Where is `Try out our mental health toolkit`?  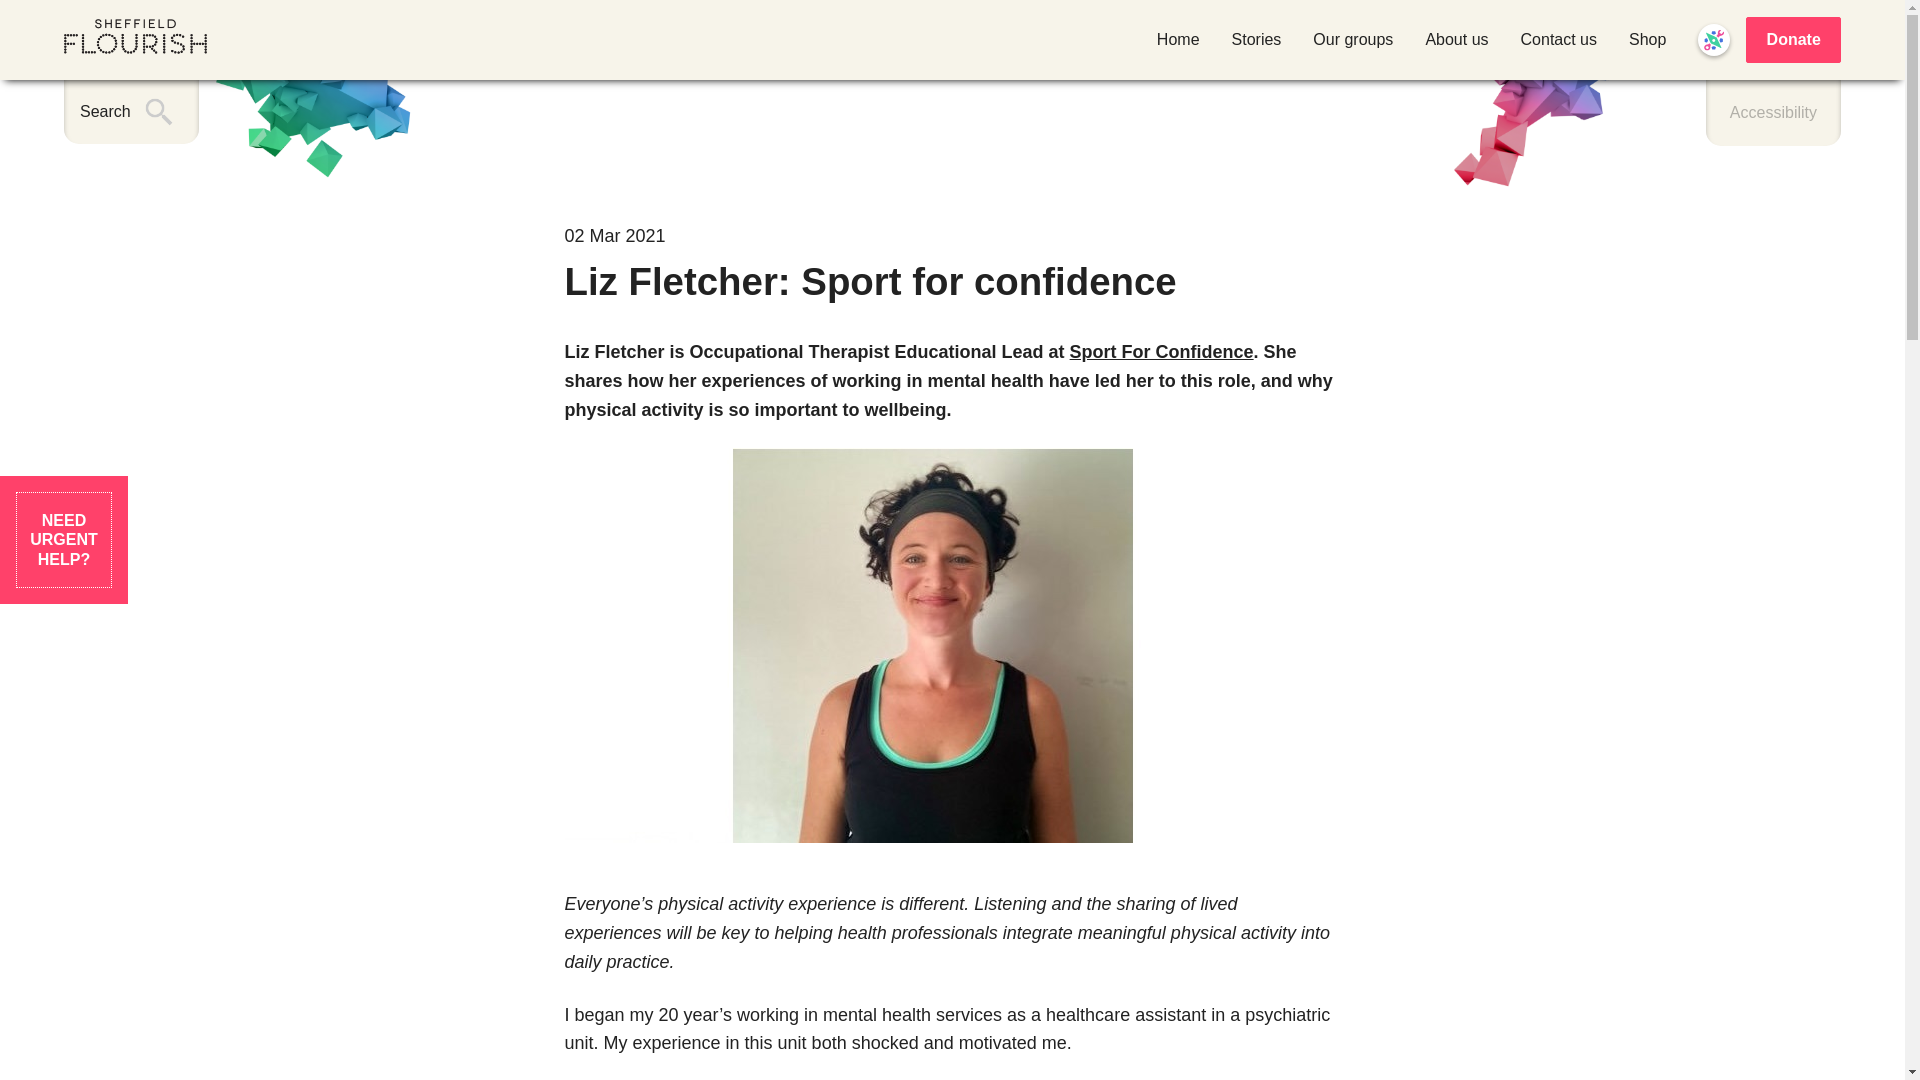 Try out our mental health toolkit is located at coordinates (1713, 40).